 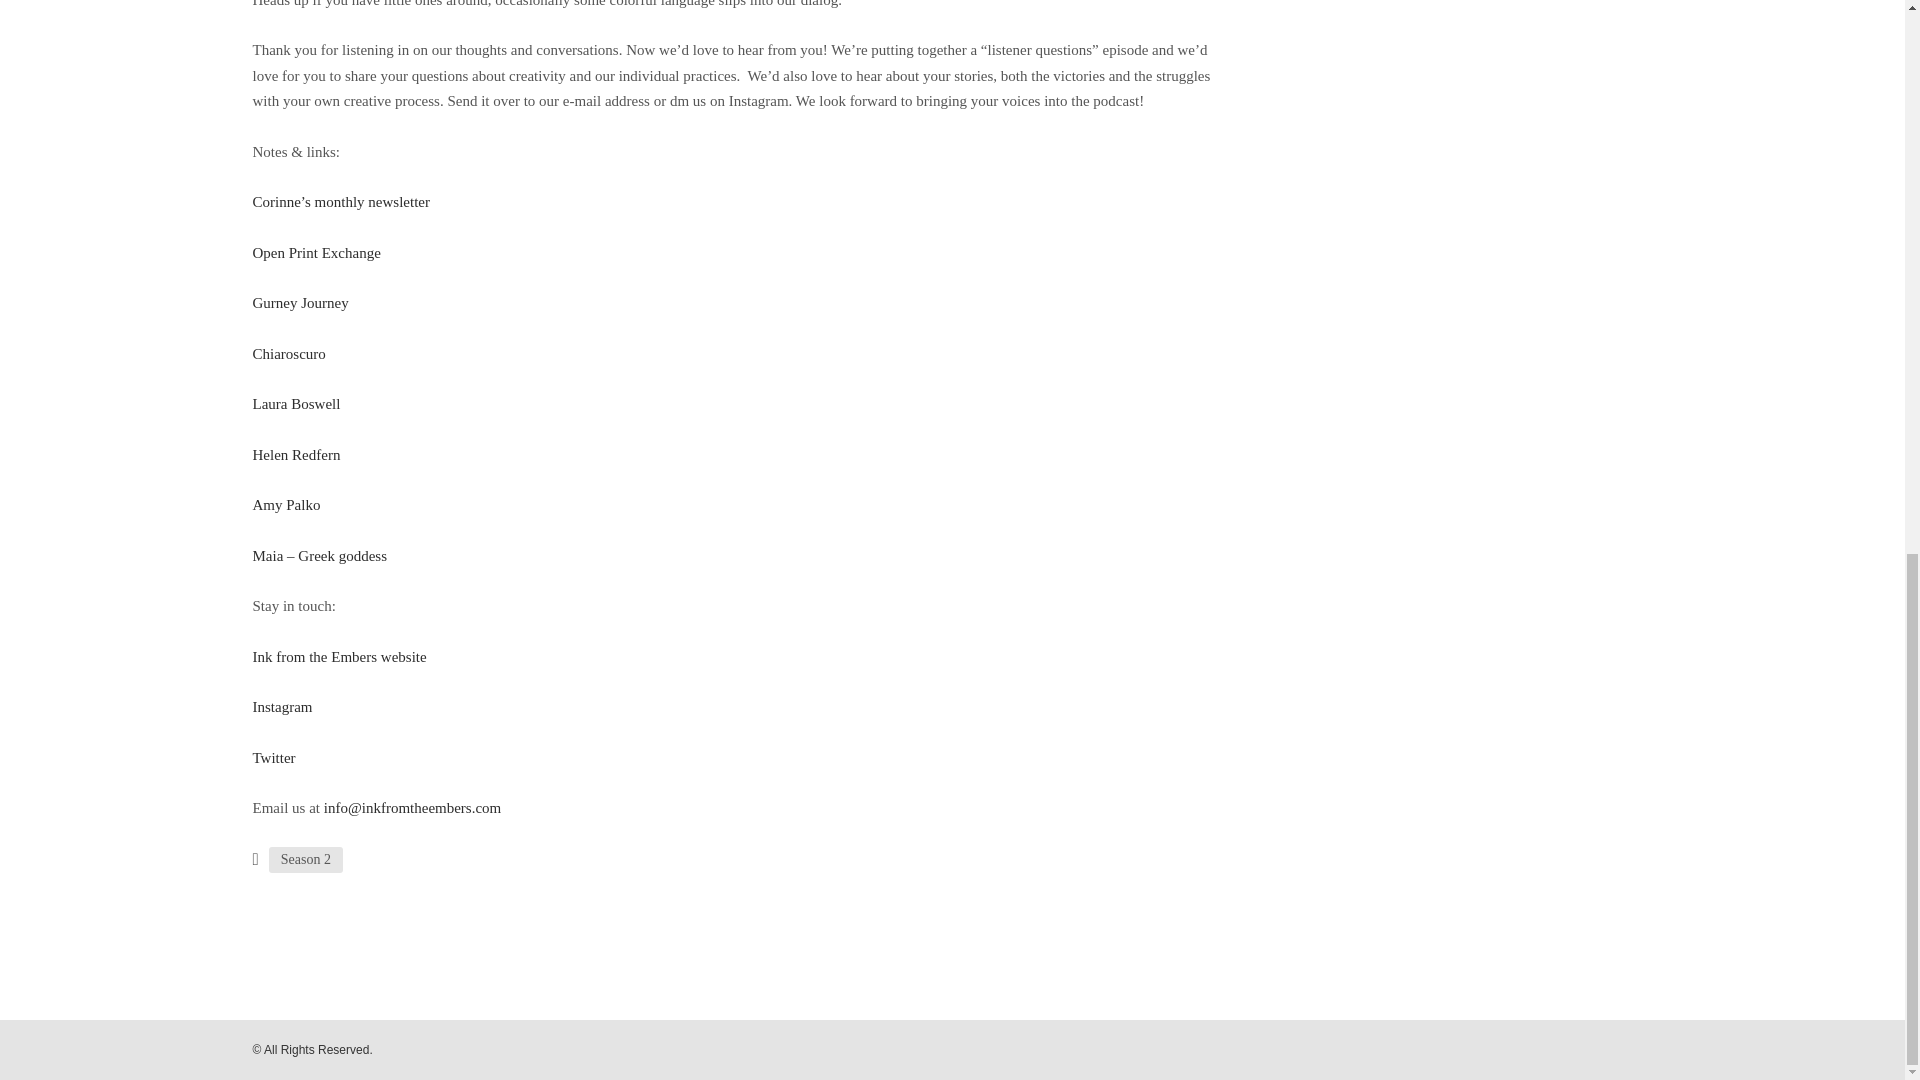 I want to click on Ink from the Embers website, so click(x=338, y=657).